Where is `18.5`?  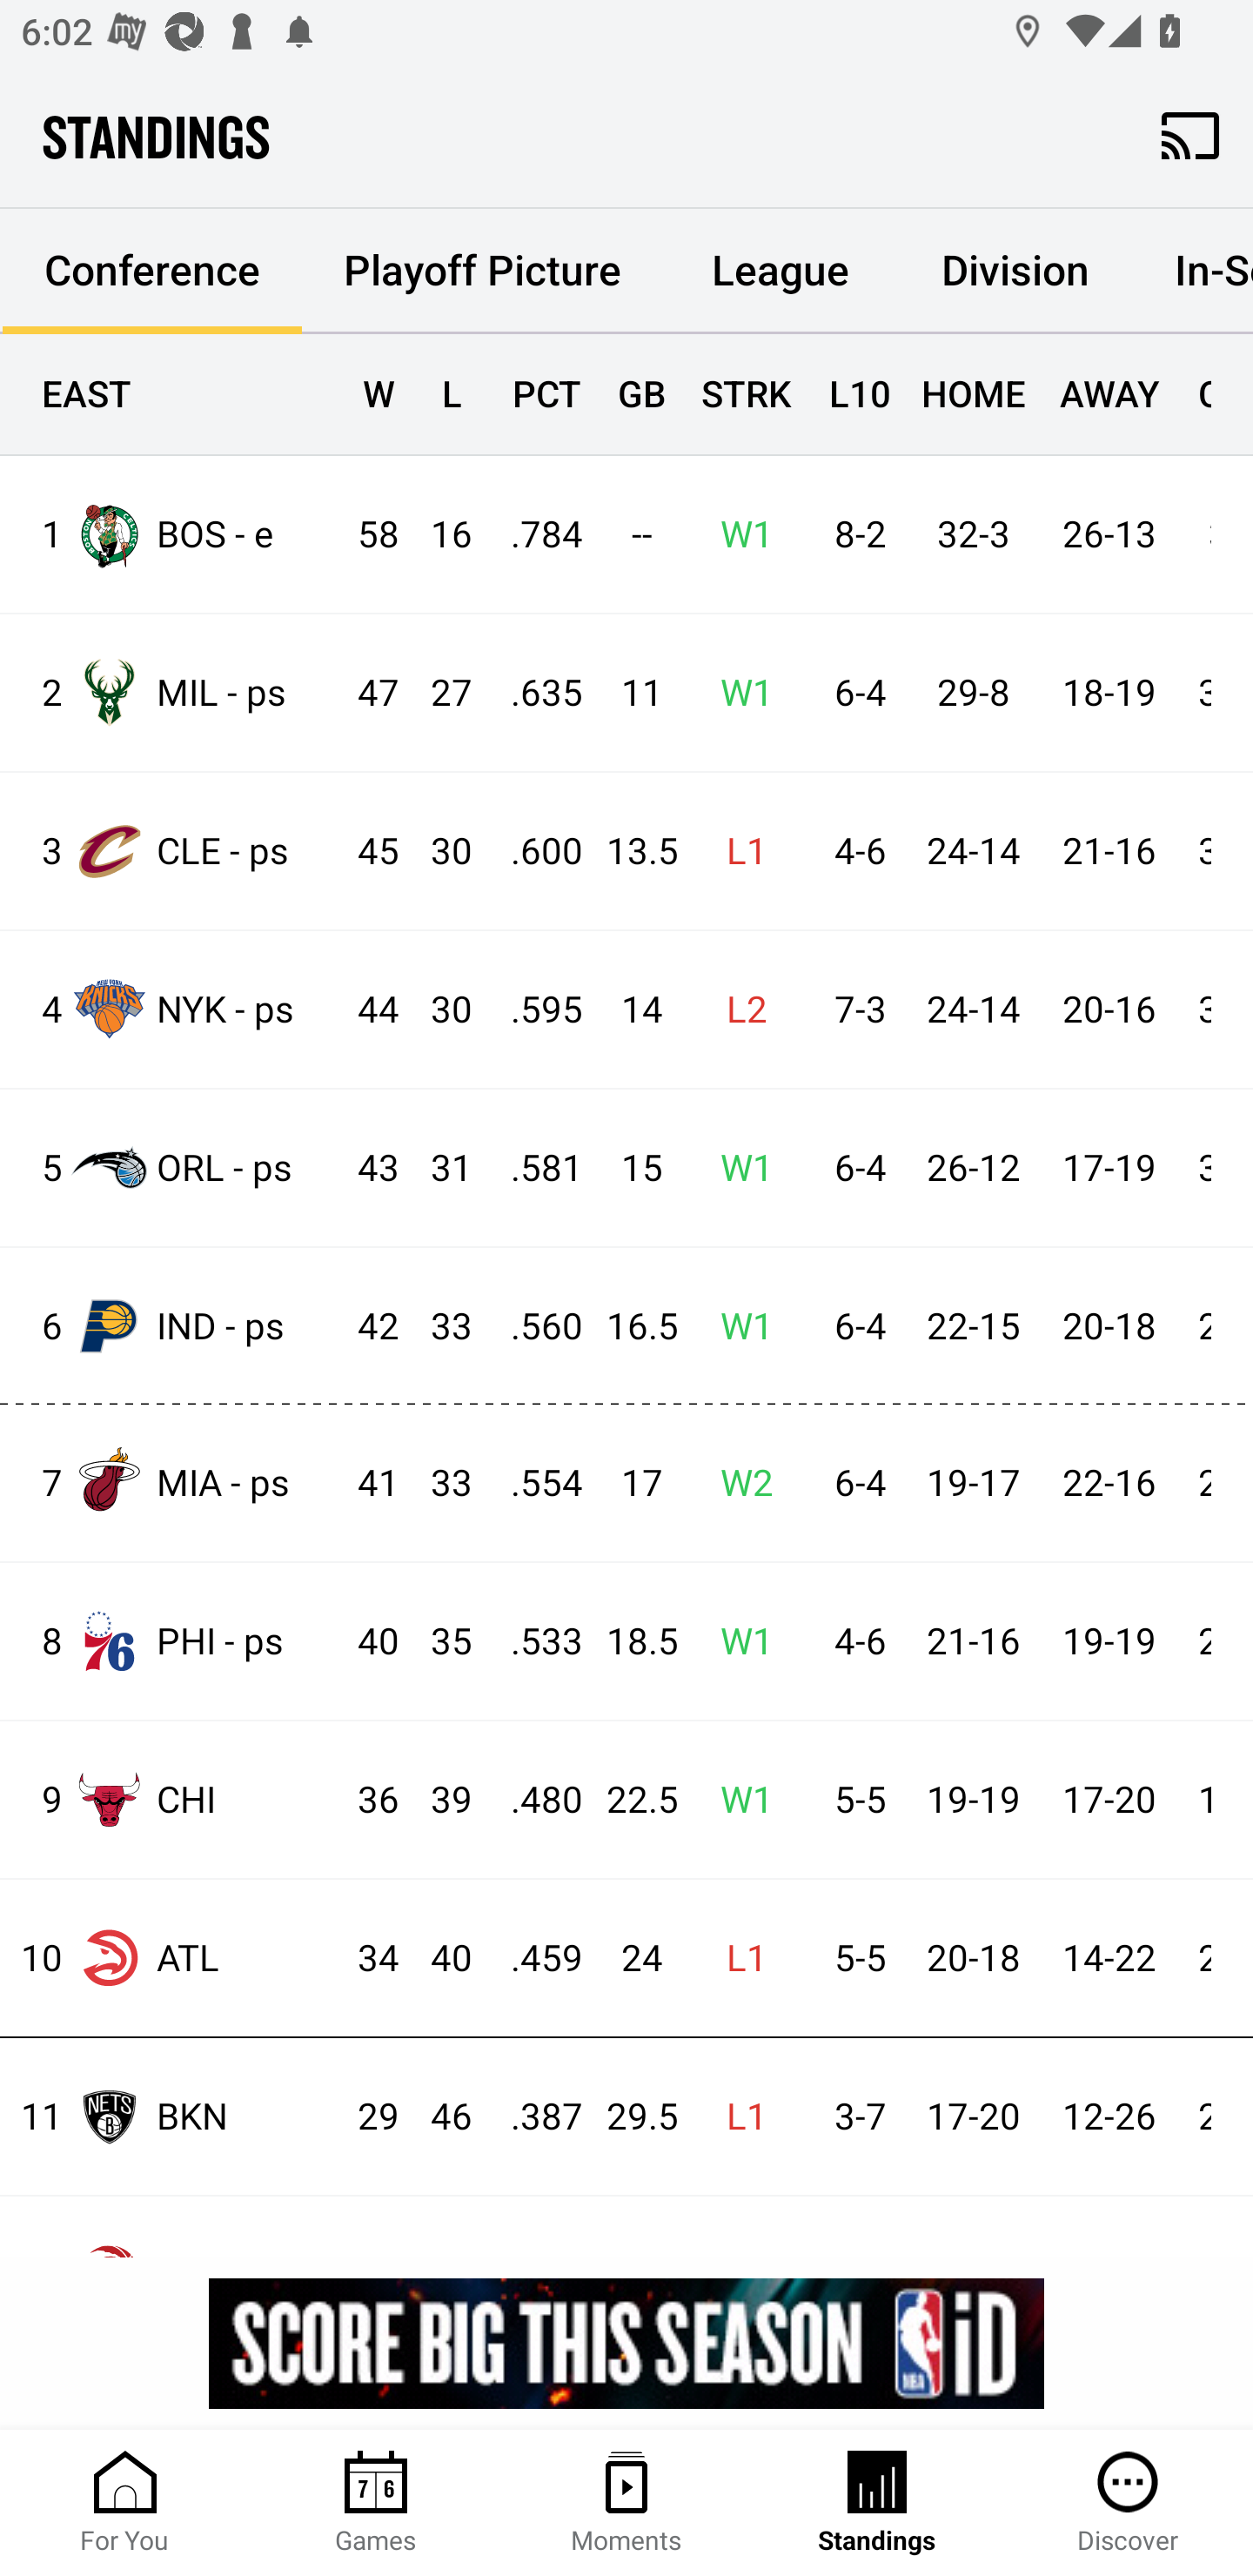
18.5 is located at coordinates (628, 1641).